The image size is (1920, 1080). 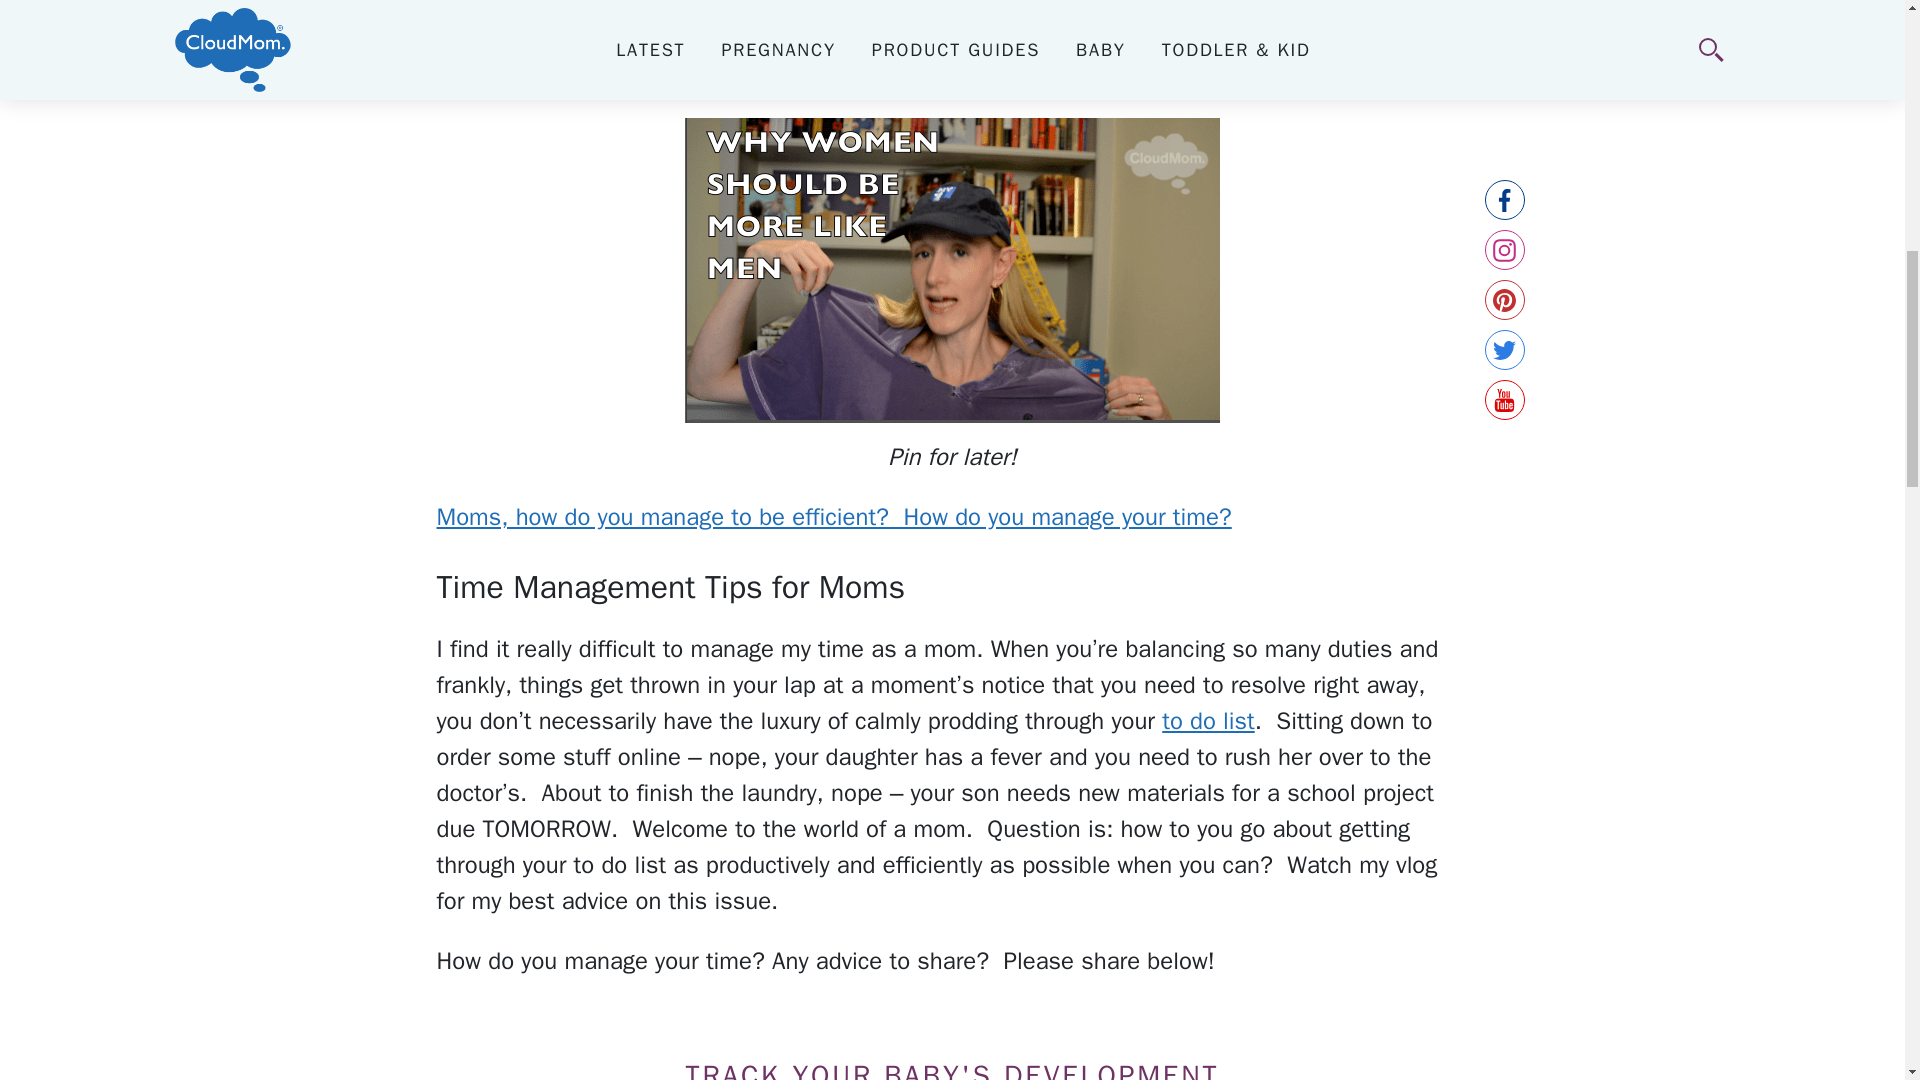 I want to click on Why Women Need To Be More Like Men, so click(x=952, y=270).